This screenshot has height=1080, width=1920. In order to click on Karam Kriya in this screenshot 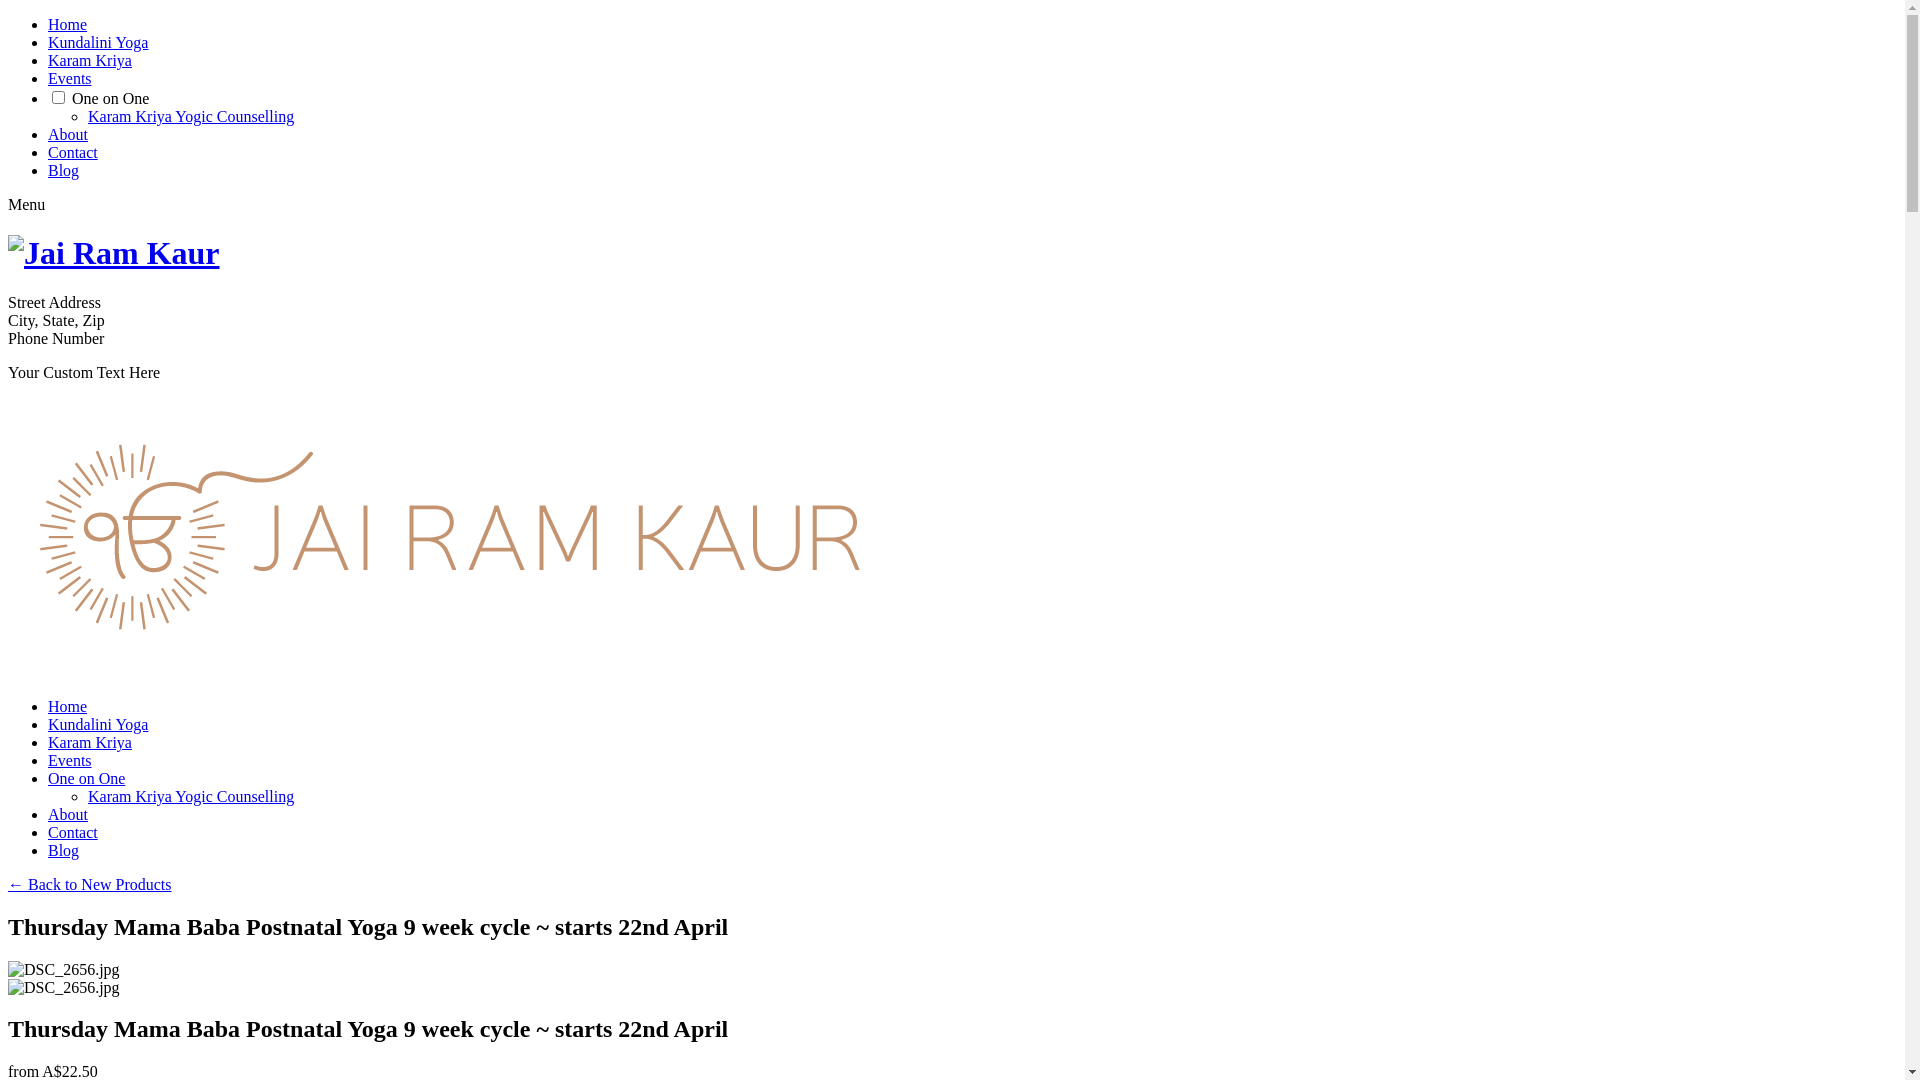, I will do `click(90, 60)`.